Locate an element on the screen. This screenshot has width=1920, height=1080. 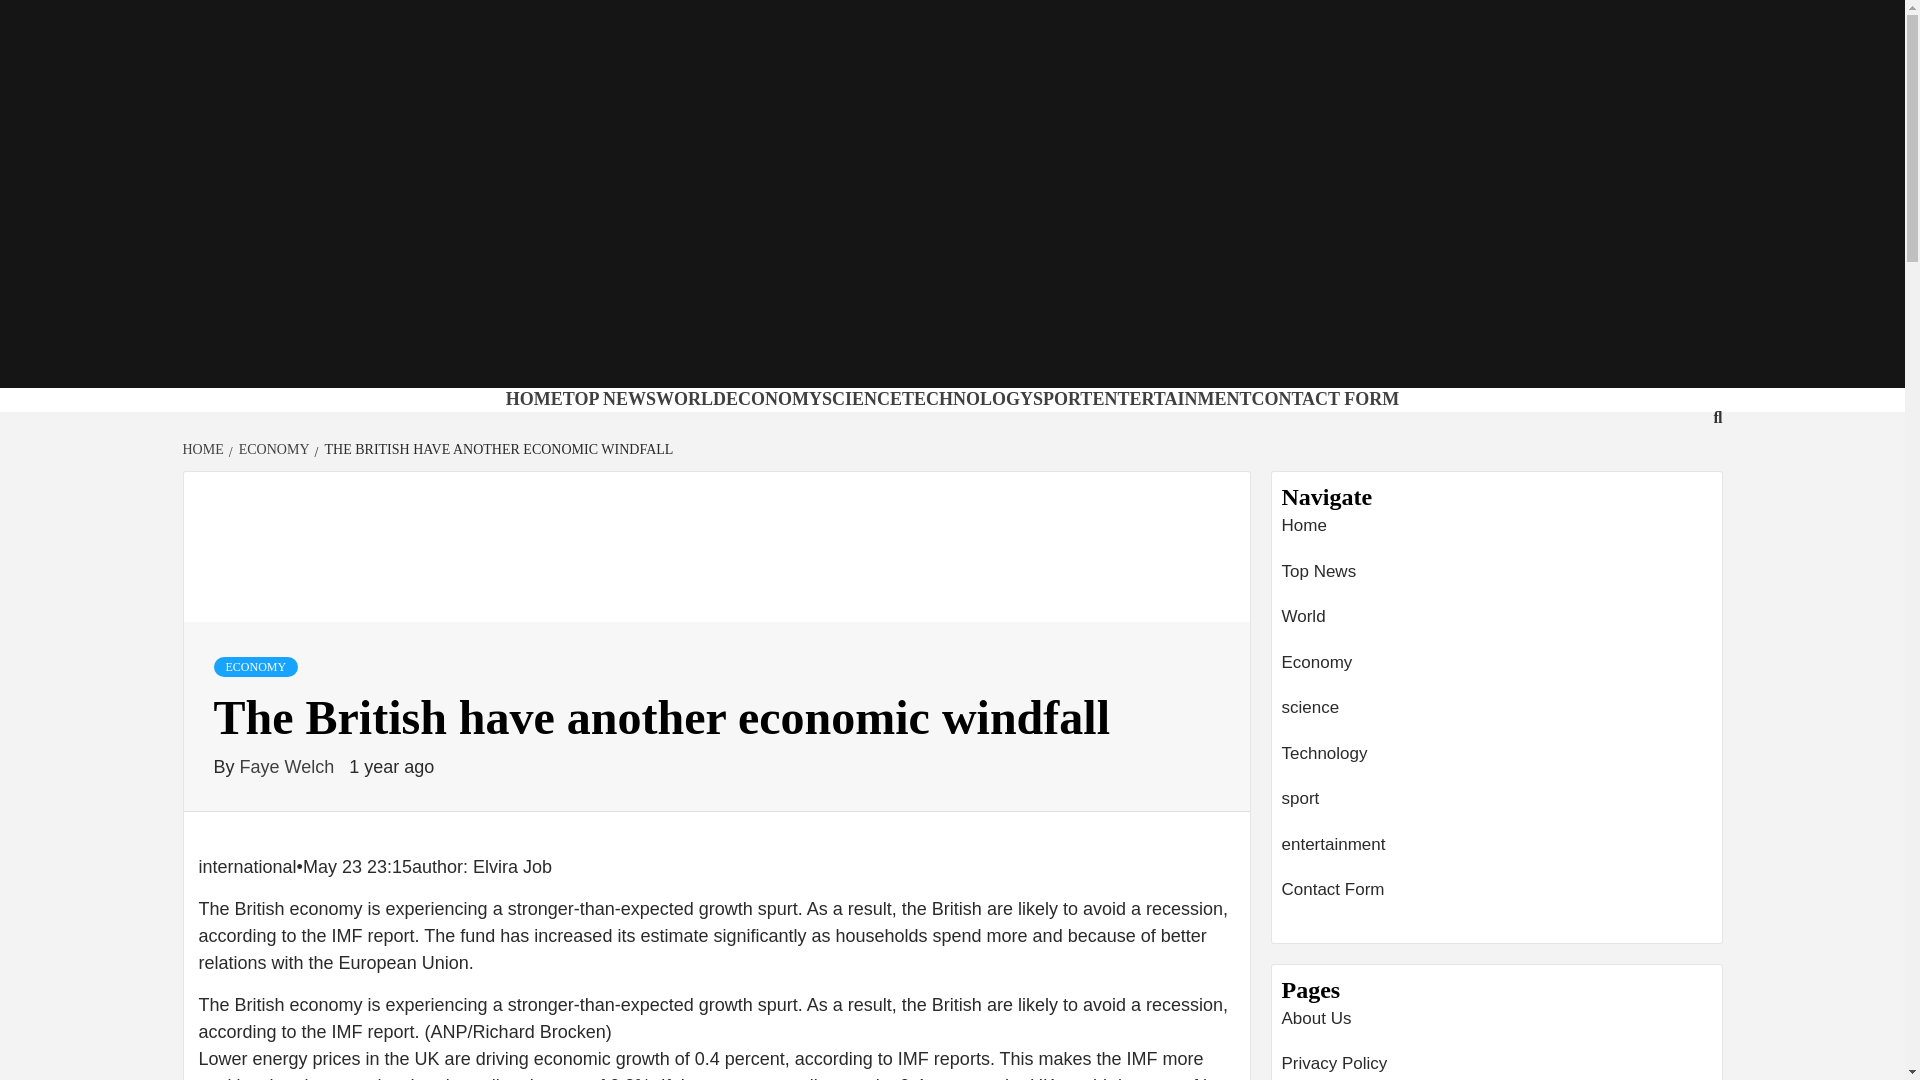
ECONOMY is located at coordinates (271, 448).